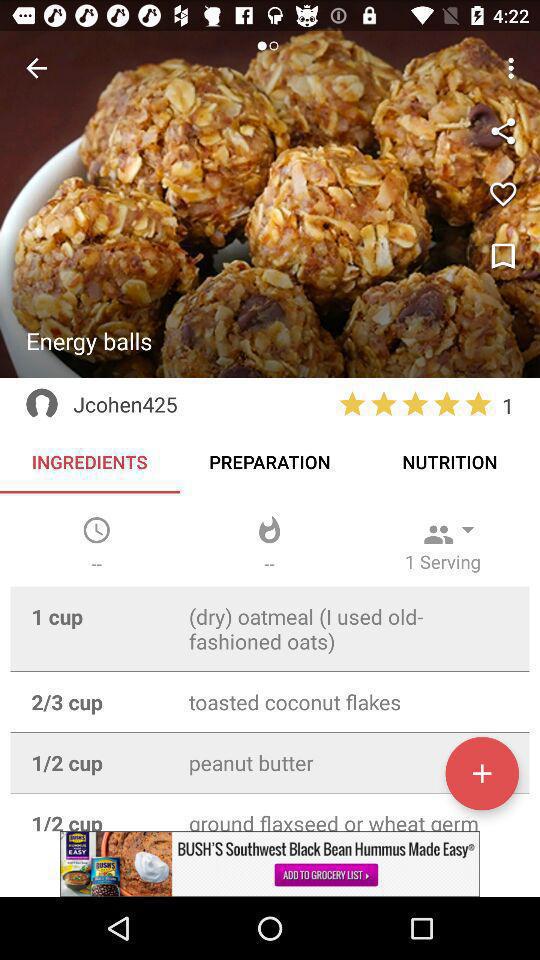 The image size is (540, 960). Describe the element at coordinates (349, 702) in the screenshot. I see `click on the toasted coconut flakes` at that location.